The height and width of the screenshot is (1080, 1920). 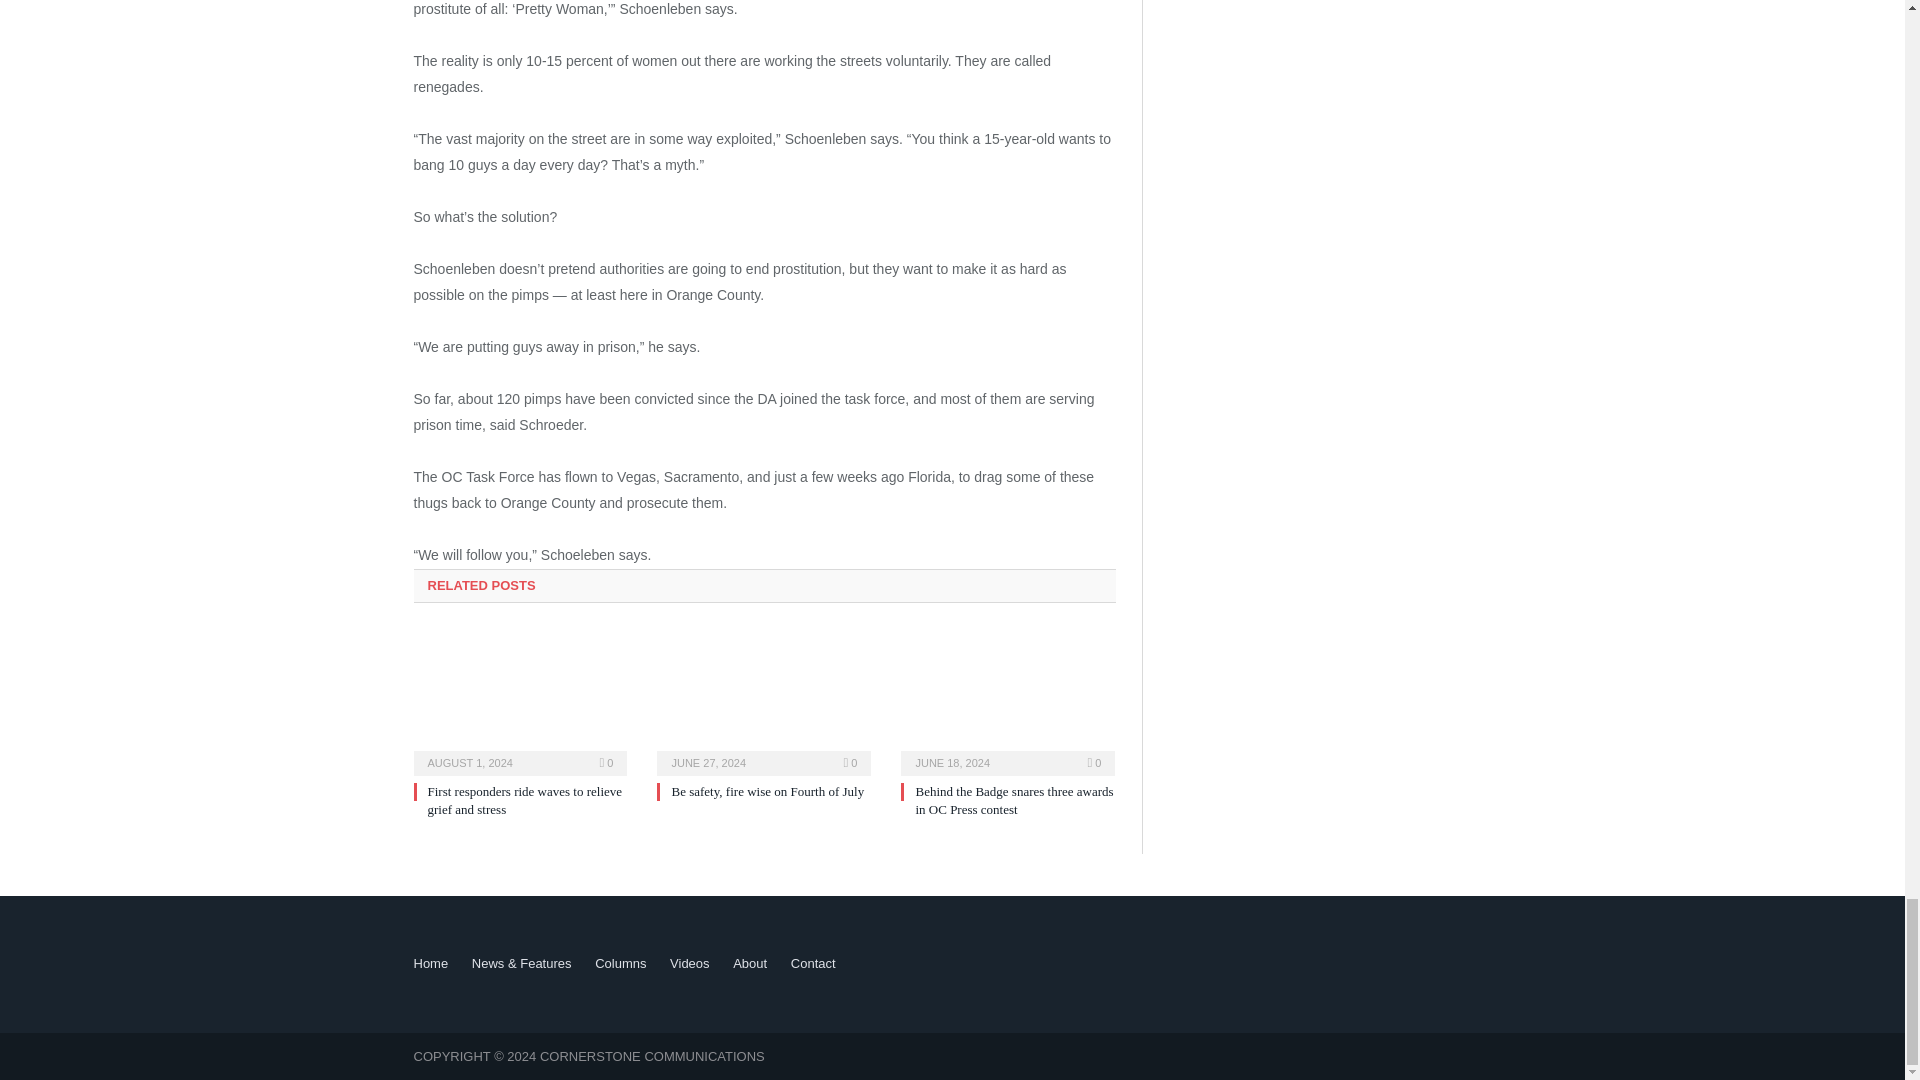 What do you see at coordinates (1095, 762) in the screenshot?
I see `0` at bounding box center [1095, 762].